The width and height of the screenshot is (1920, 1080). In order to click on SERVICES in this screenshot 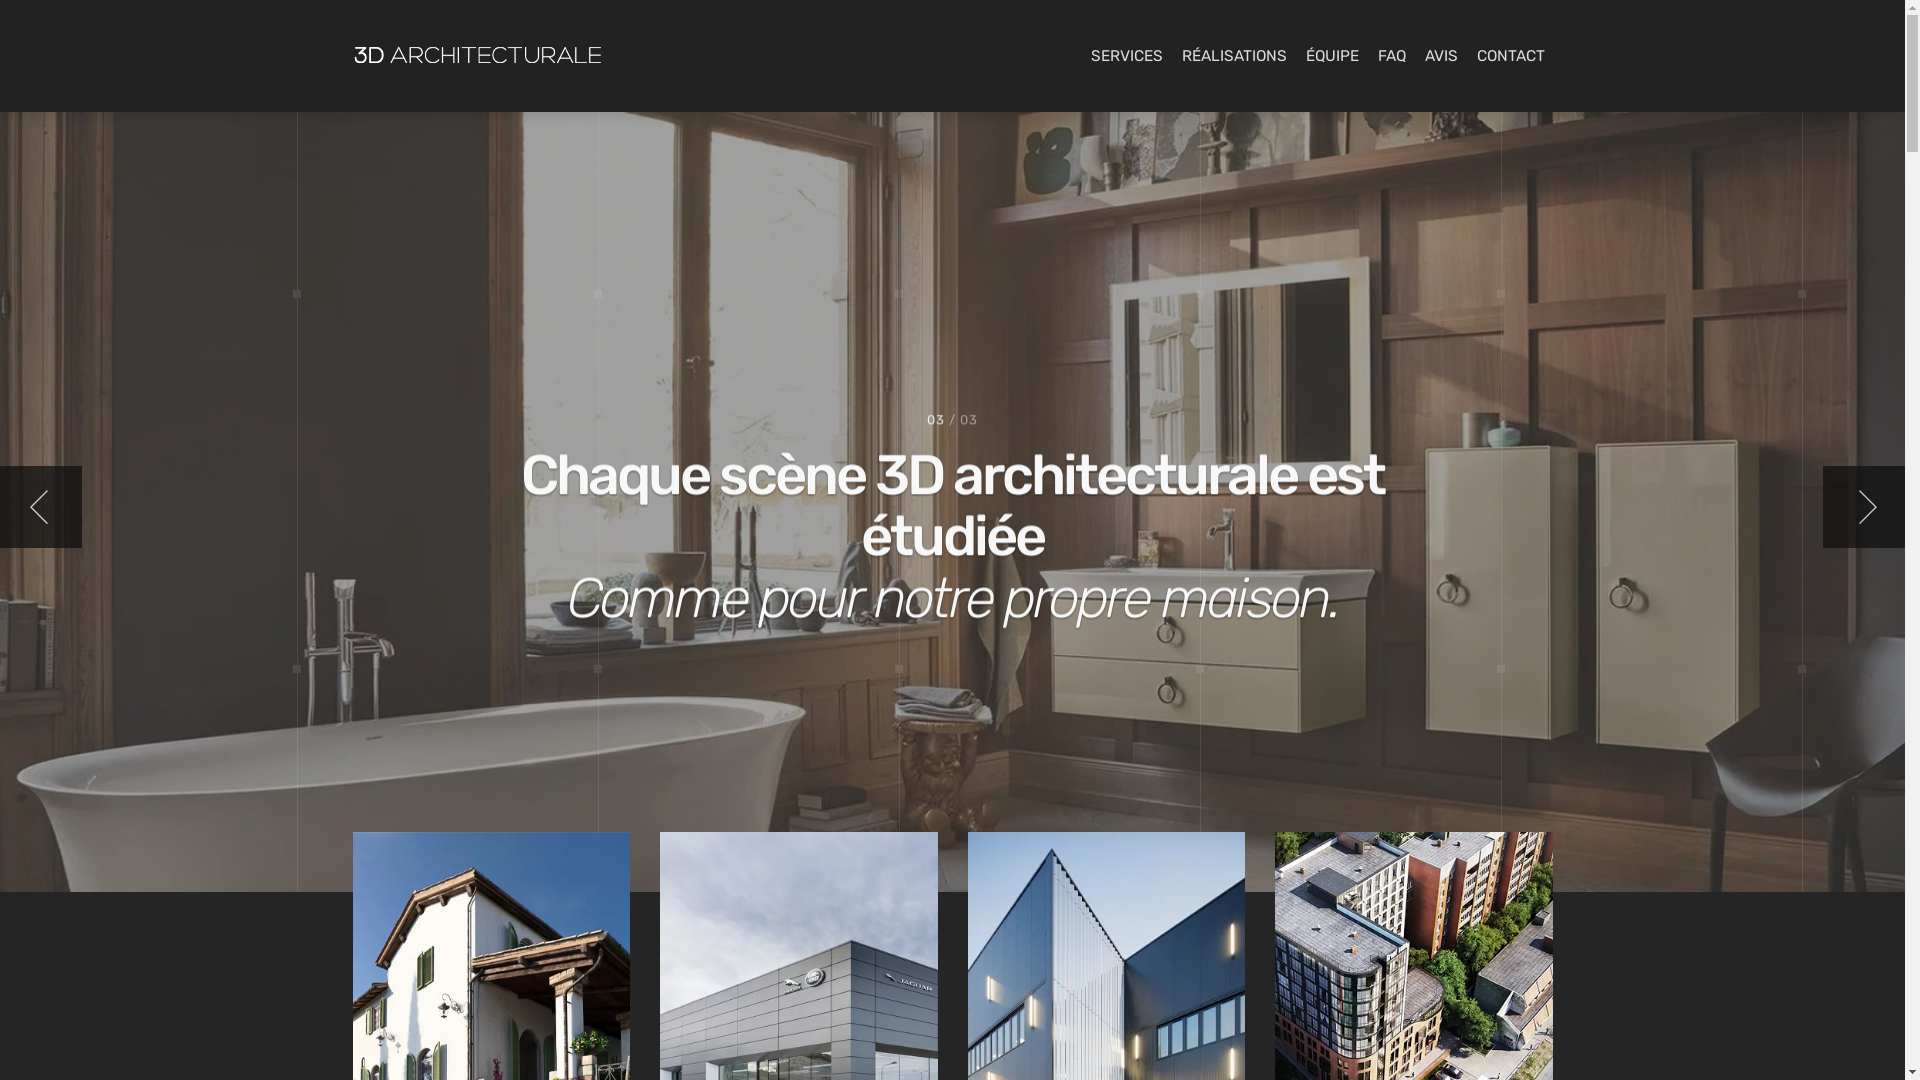, I will do `click(1126, 56)`.